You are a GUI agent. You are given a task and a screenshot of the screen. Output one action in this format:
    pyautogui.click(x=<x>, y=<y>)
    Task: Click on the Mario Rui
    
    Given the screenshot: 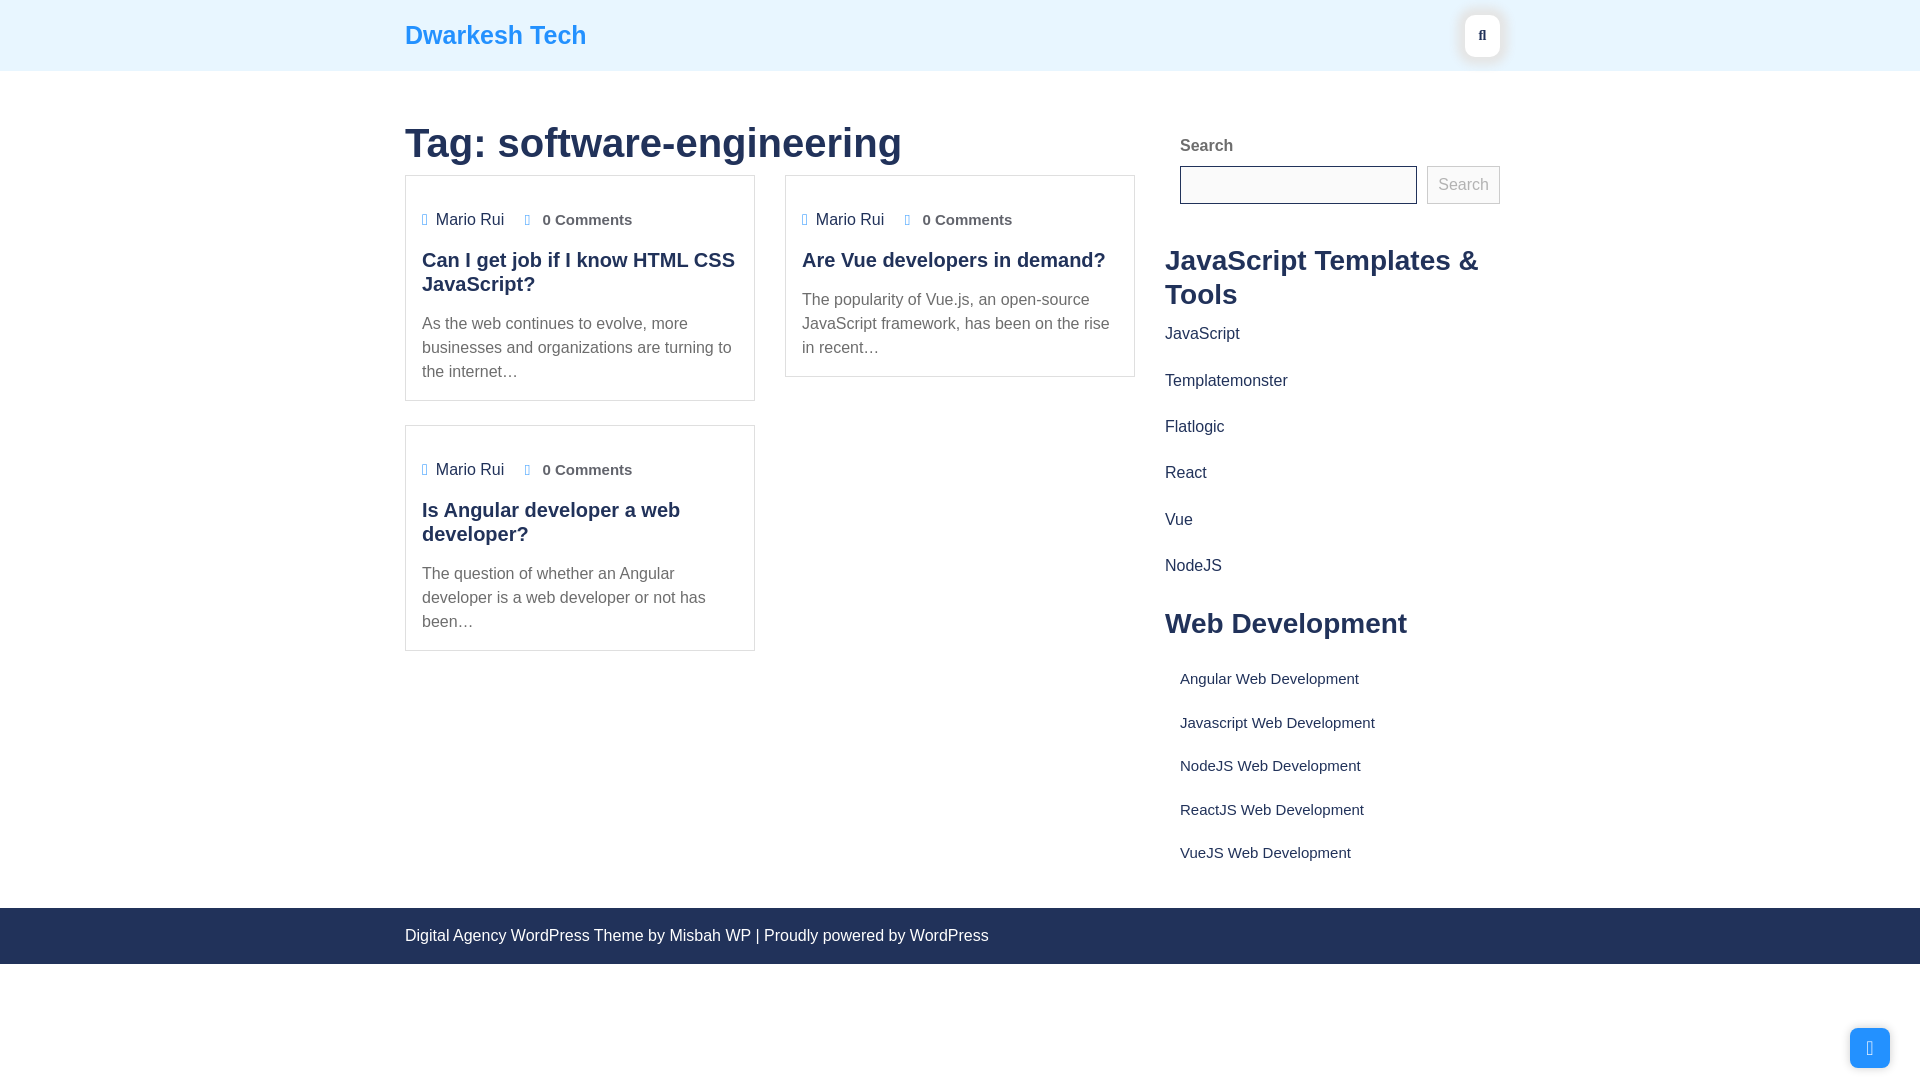 What is the action you would take?
    pyautogui.click(x=850, y=218)
    